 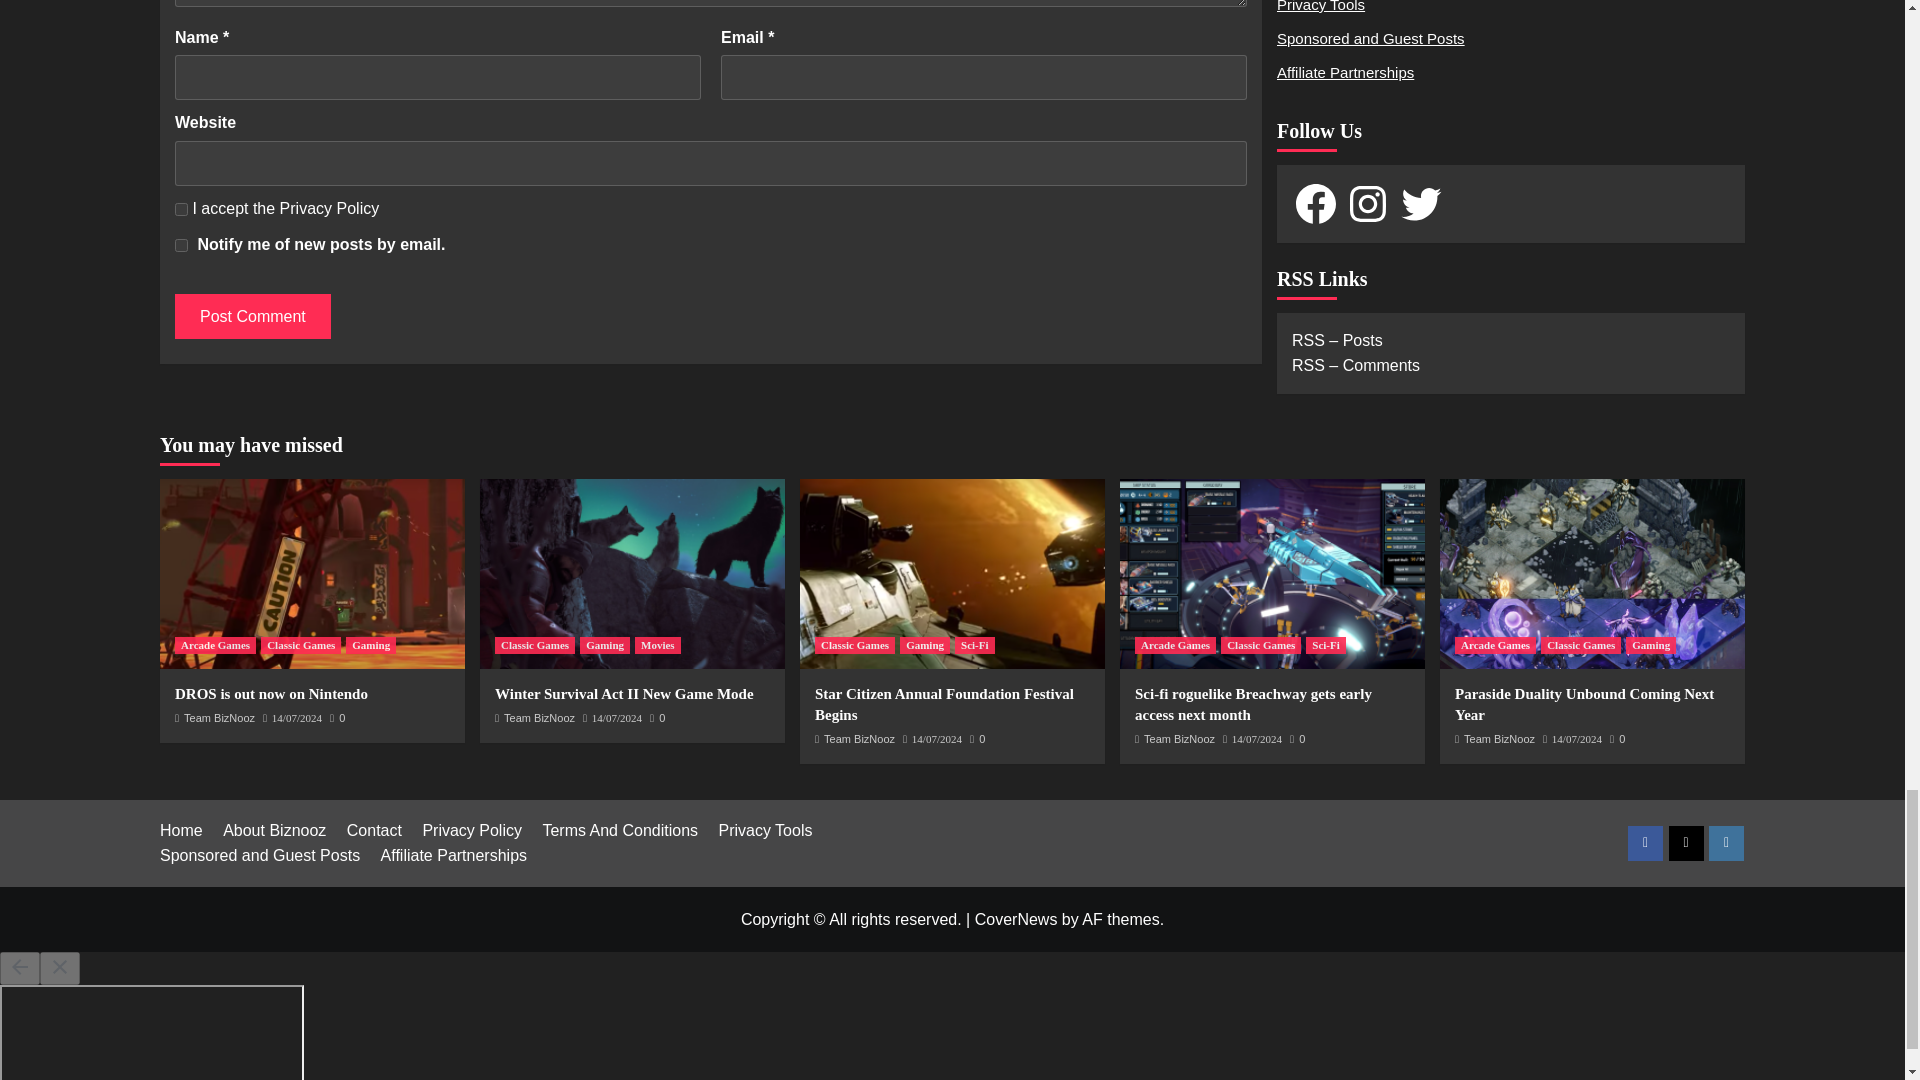 What do you see at coordinates (252, 316) in the screenshot?
I see `Post Comment` at bounding box center [252, 316].